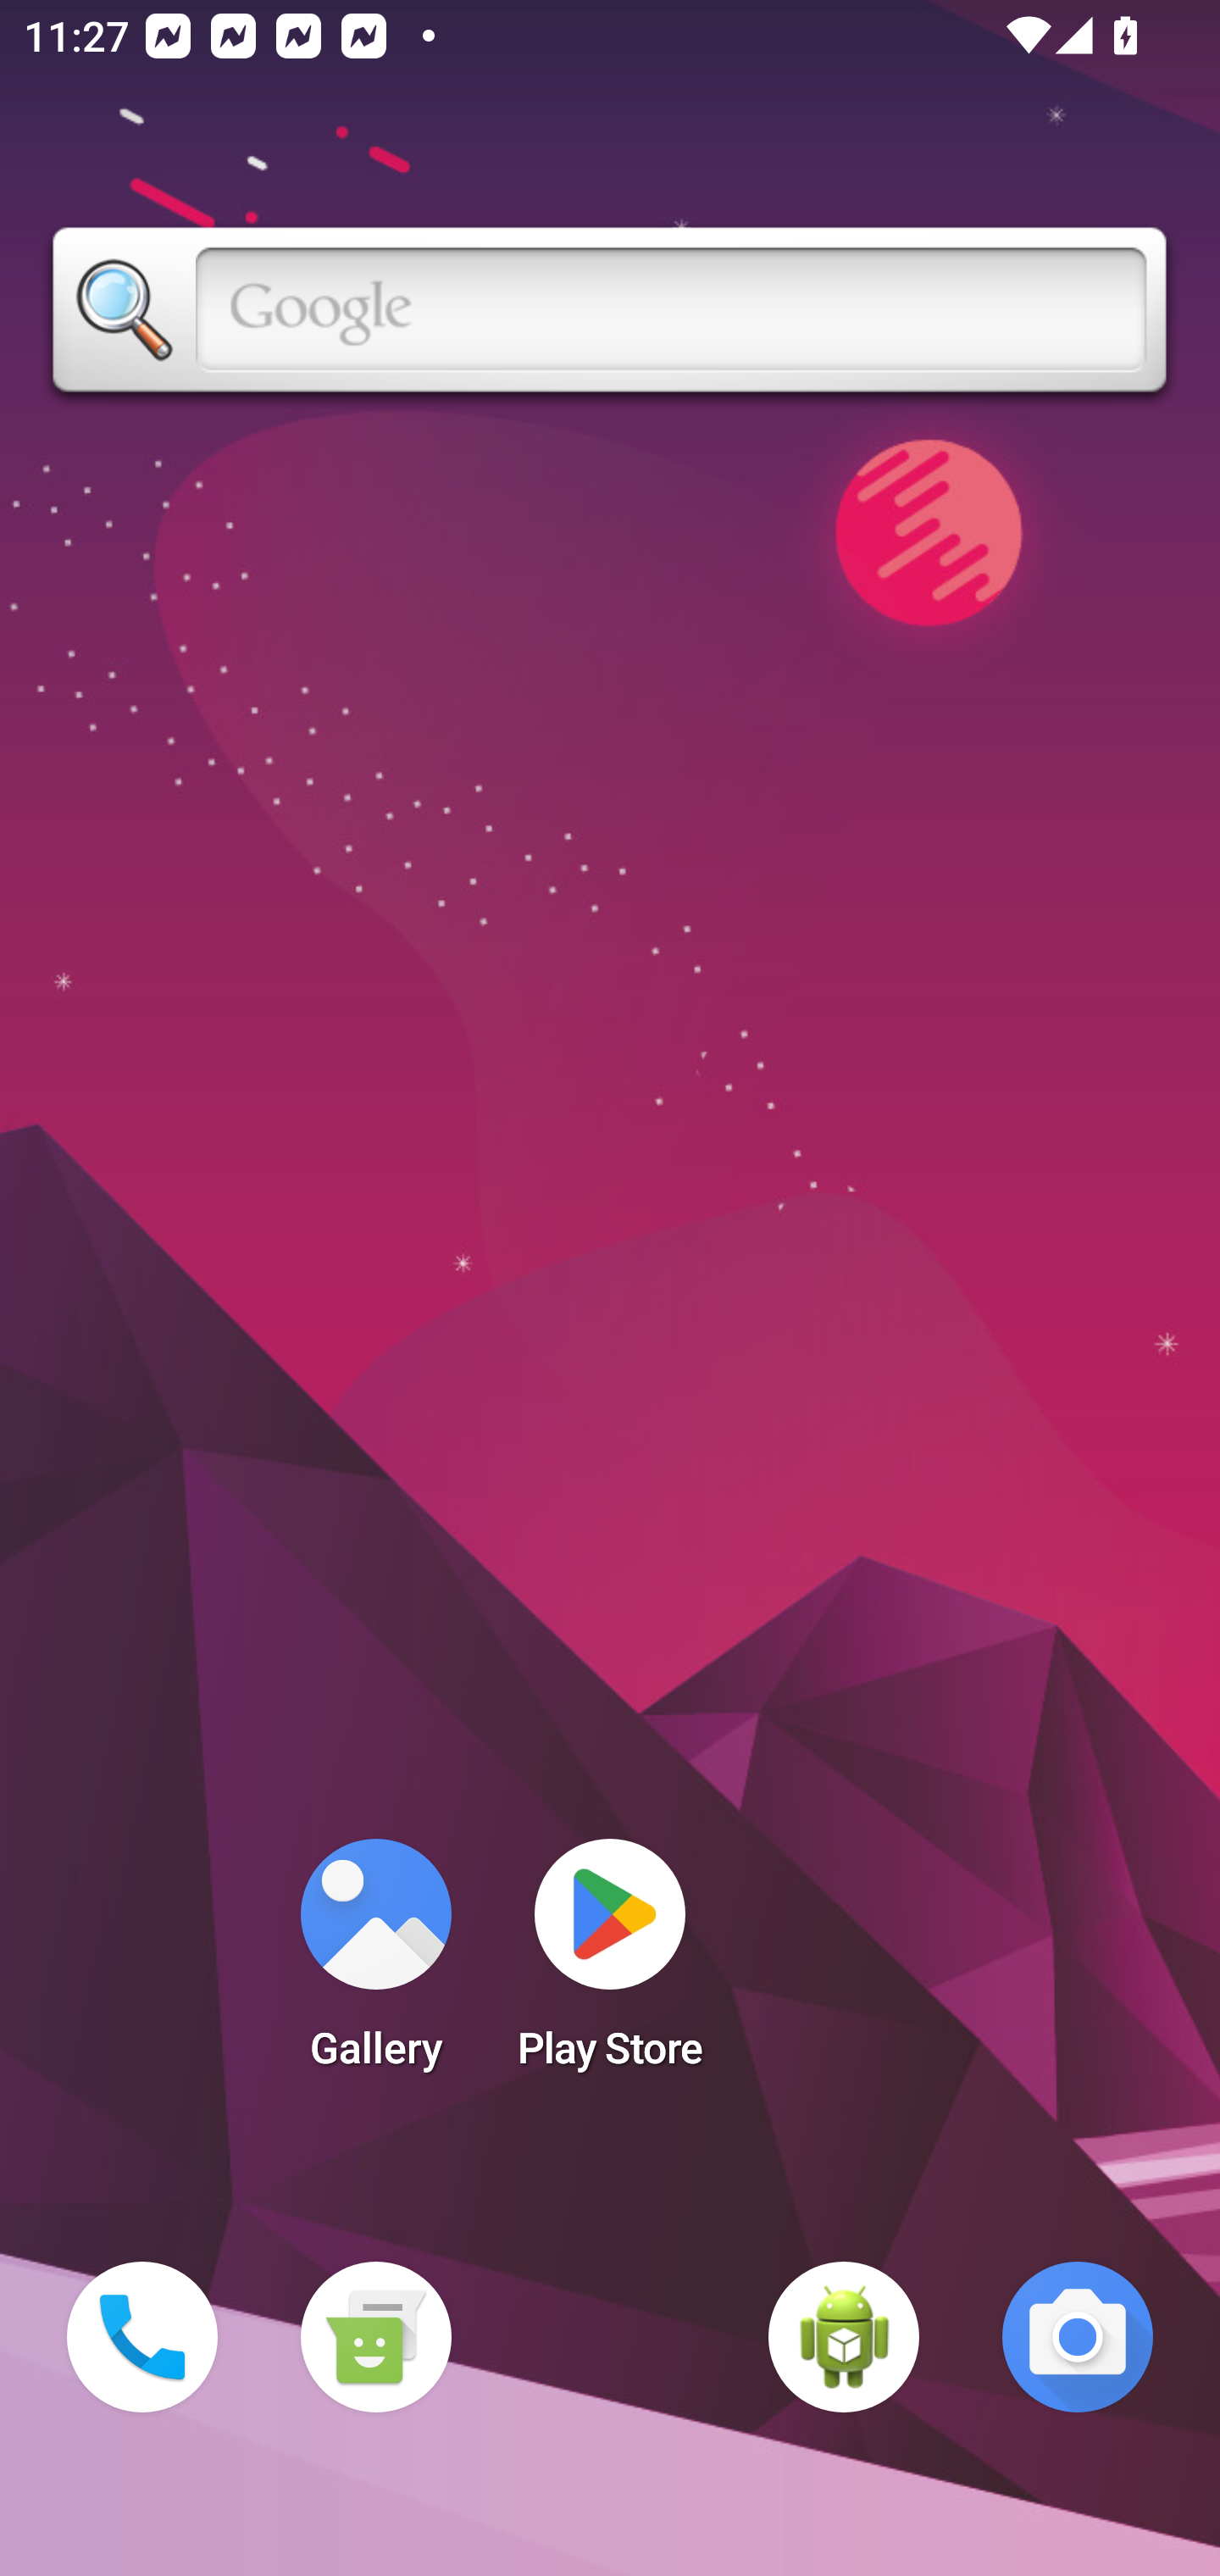 The height and width of the screenshot is (2576, 1220). Describe the element at coordinates (844, 2337) in the screenshot. I see `WebView Browser Tester` at that location.